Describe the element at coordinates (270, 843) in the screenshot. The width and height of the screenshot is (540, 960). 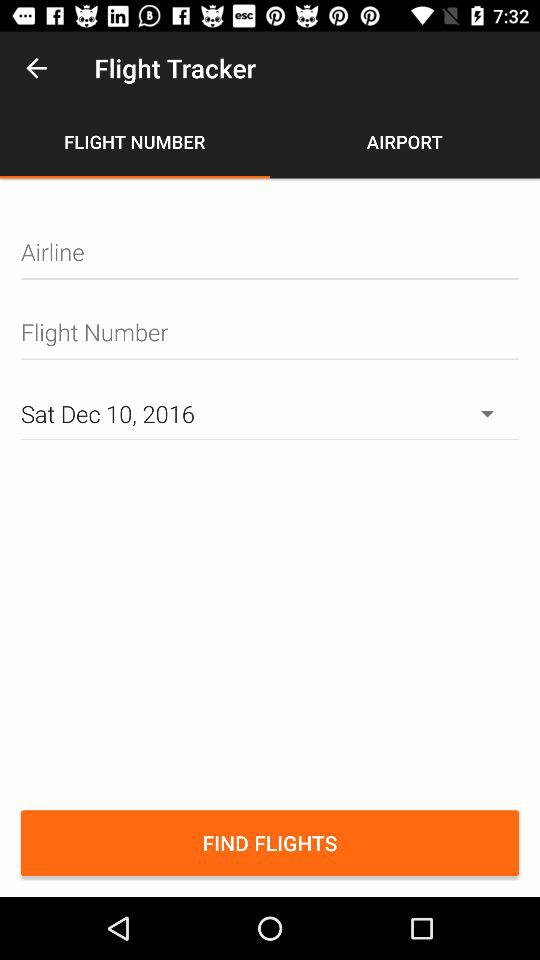
I see `tap the find flights item` at that location.